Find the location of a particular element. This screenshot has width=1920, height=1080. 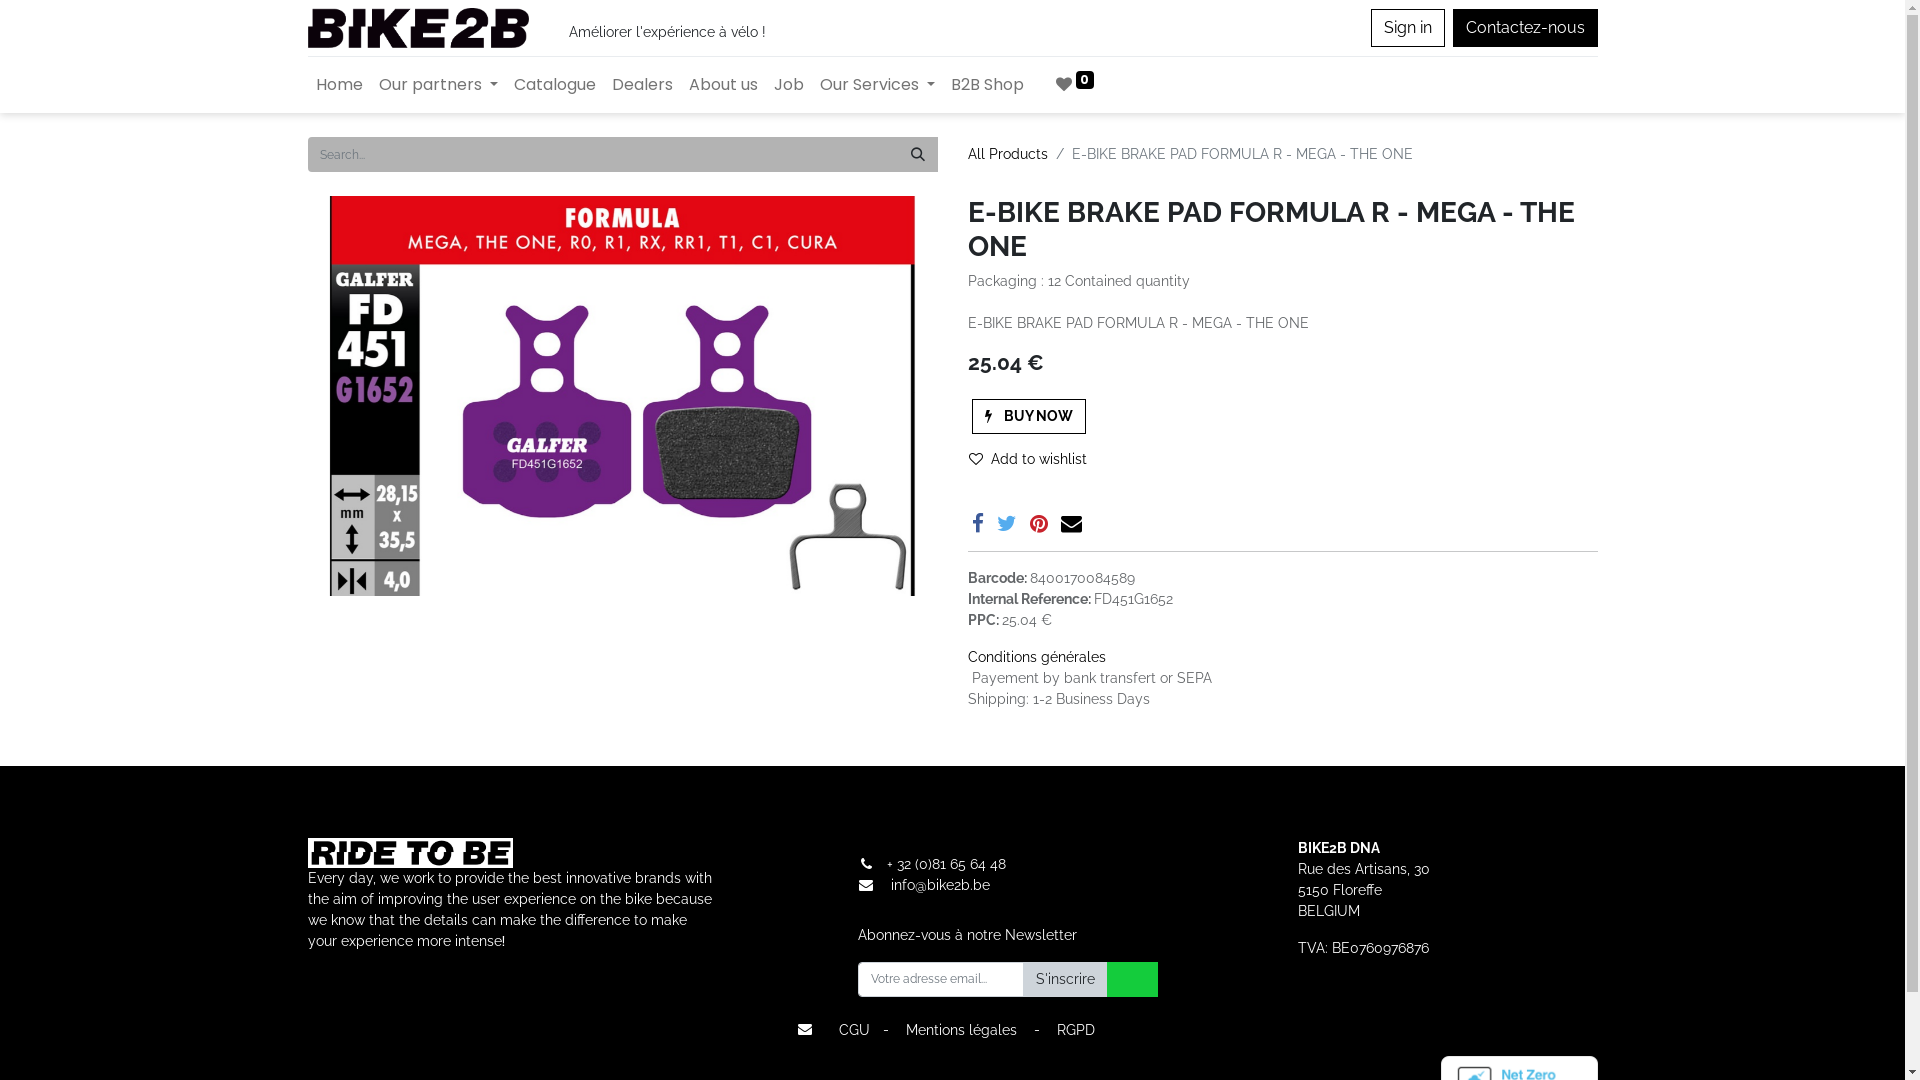

Our partners is located at coordinates (437, 85).